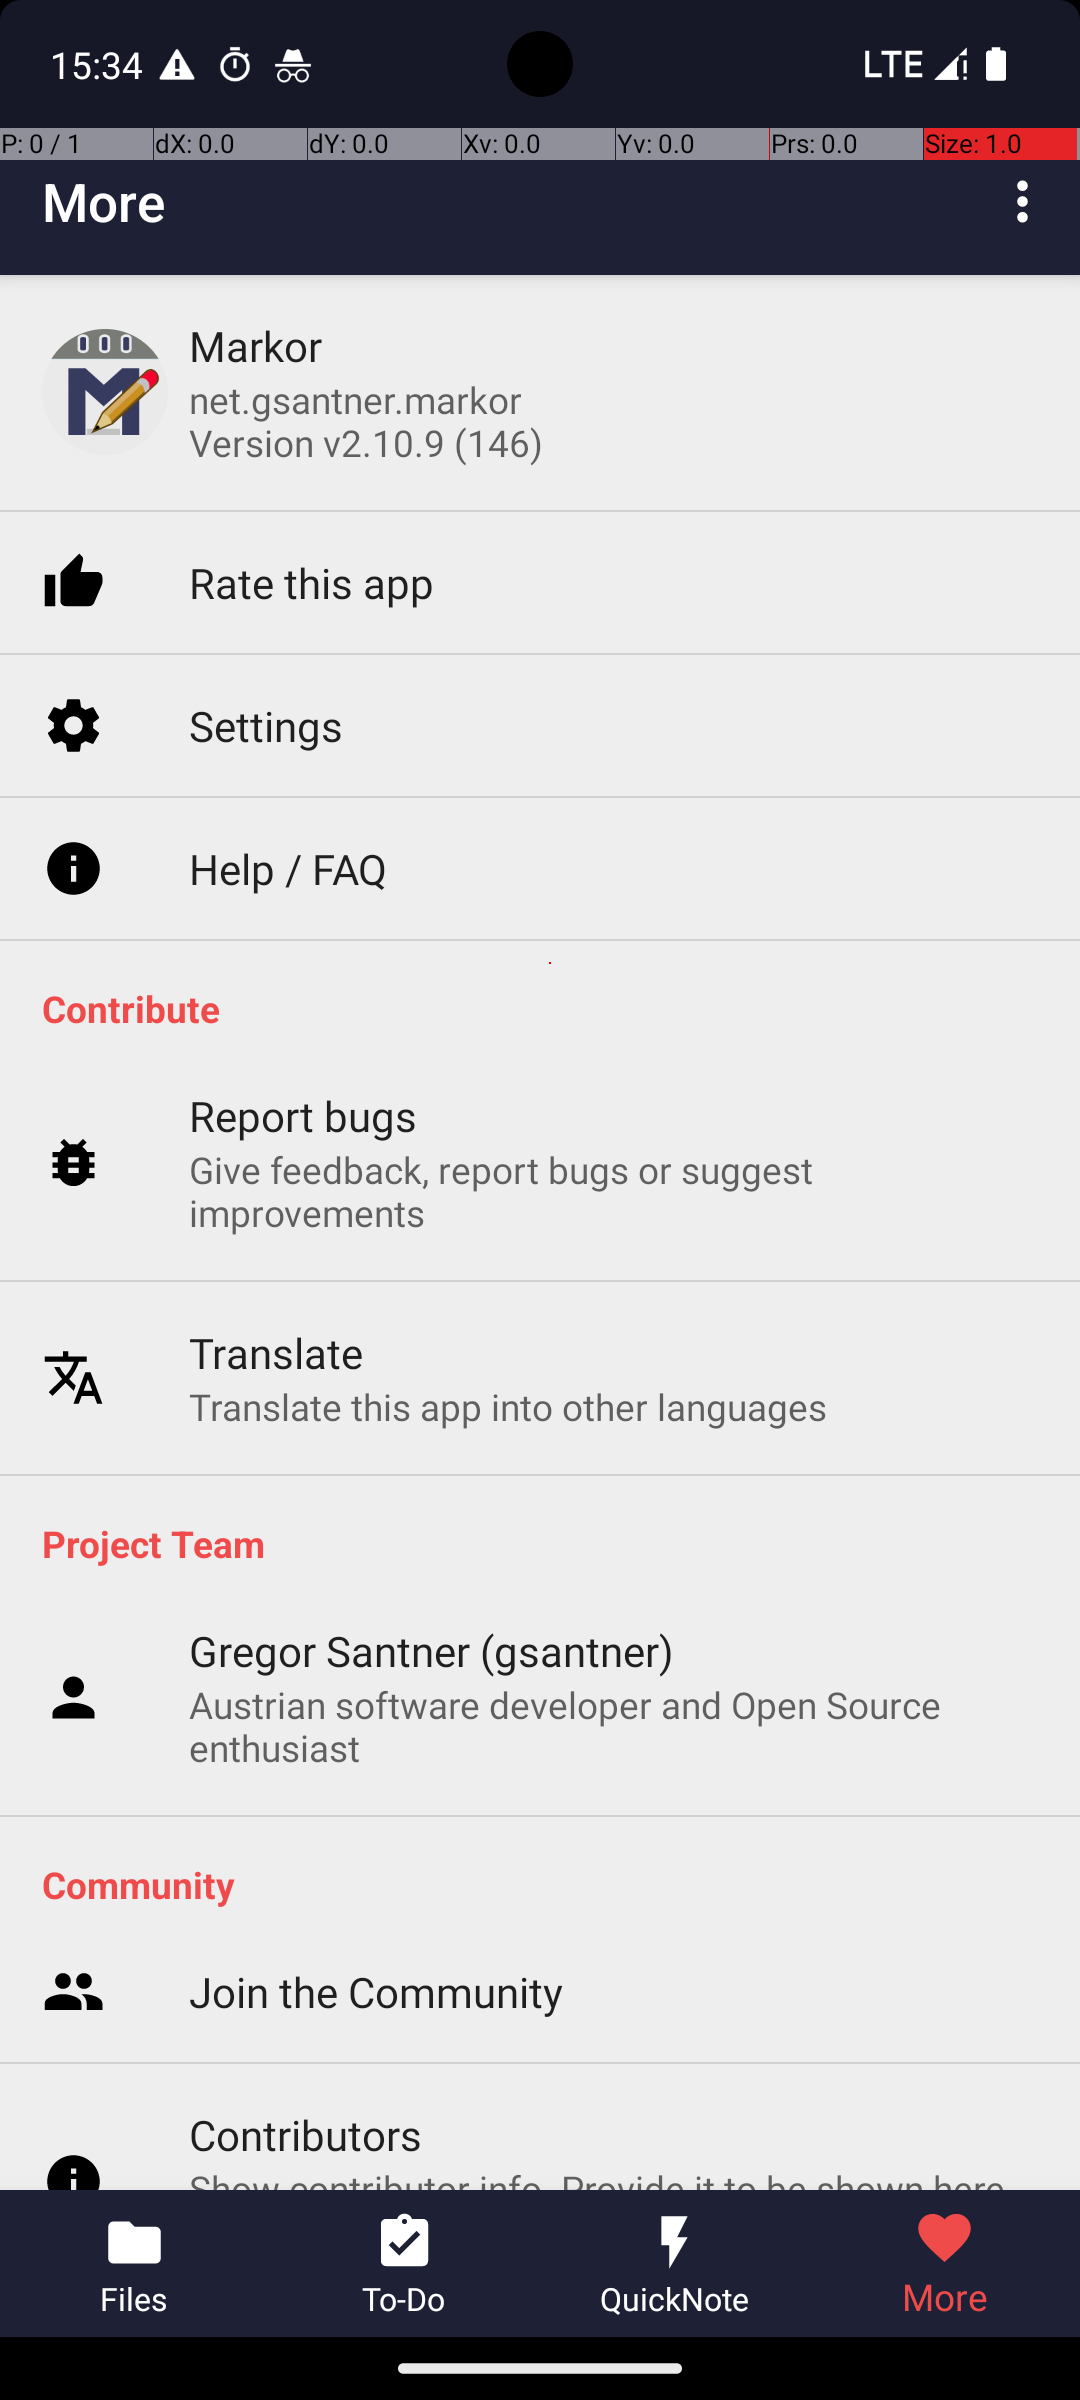 The height and width of the screenshot is (2400, 1080). I want to click on Contributors, so click(306, 1944).